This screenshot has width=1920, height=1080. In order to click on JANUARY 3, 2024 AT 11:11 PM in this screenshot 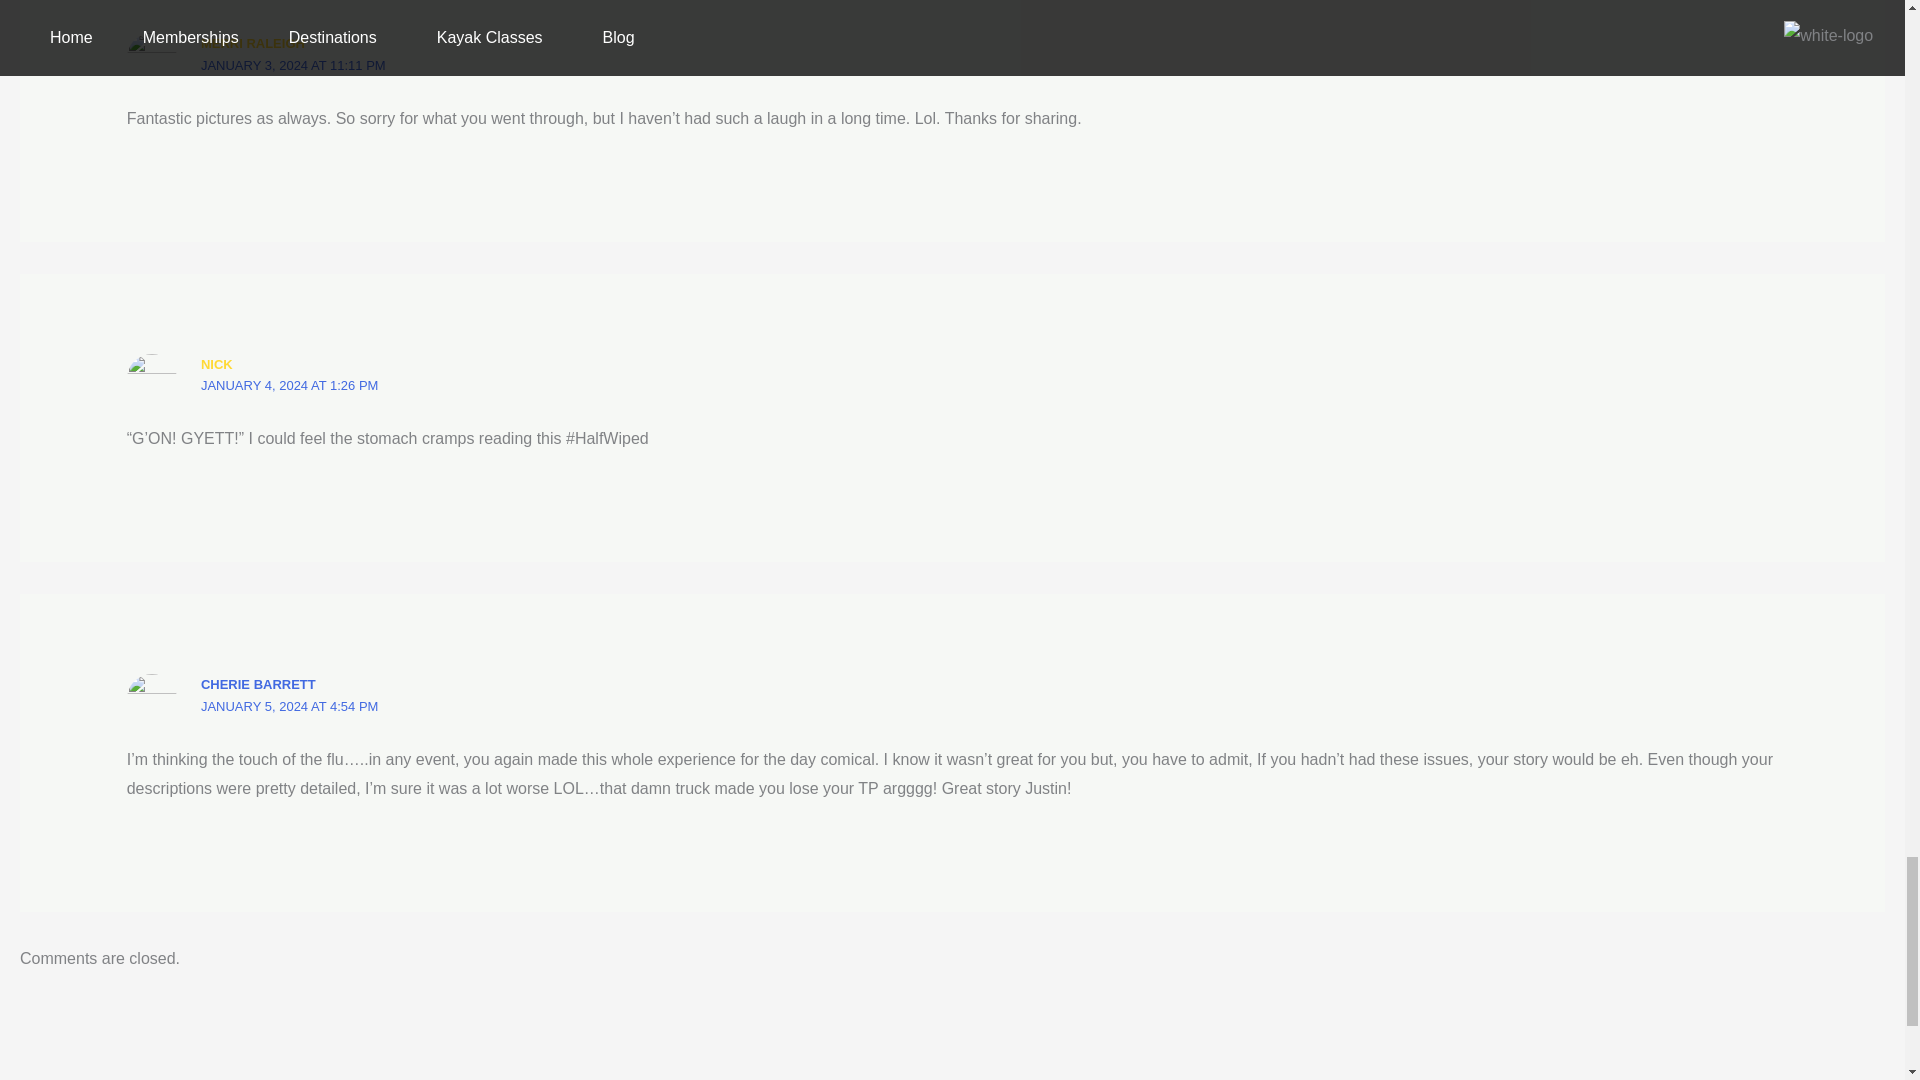, I will do `click(293, 66)`.